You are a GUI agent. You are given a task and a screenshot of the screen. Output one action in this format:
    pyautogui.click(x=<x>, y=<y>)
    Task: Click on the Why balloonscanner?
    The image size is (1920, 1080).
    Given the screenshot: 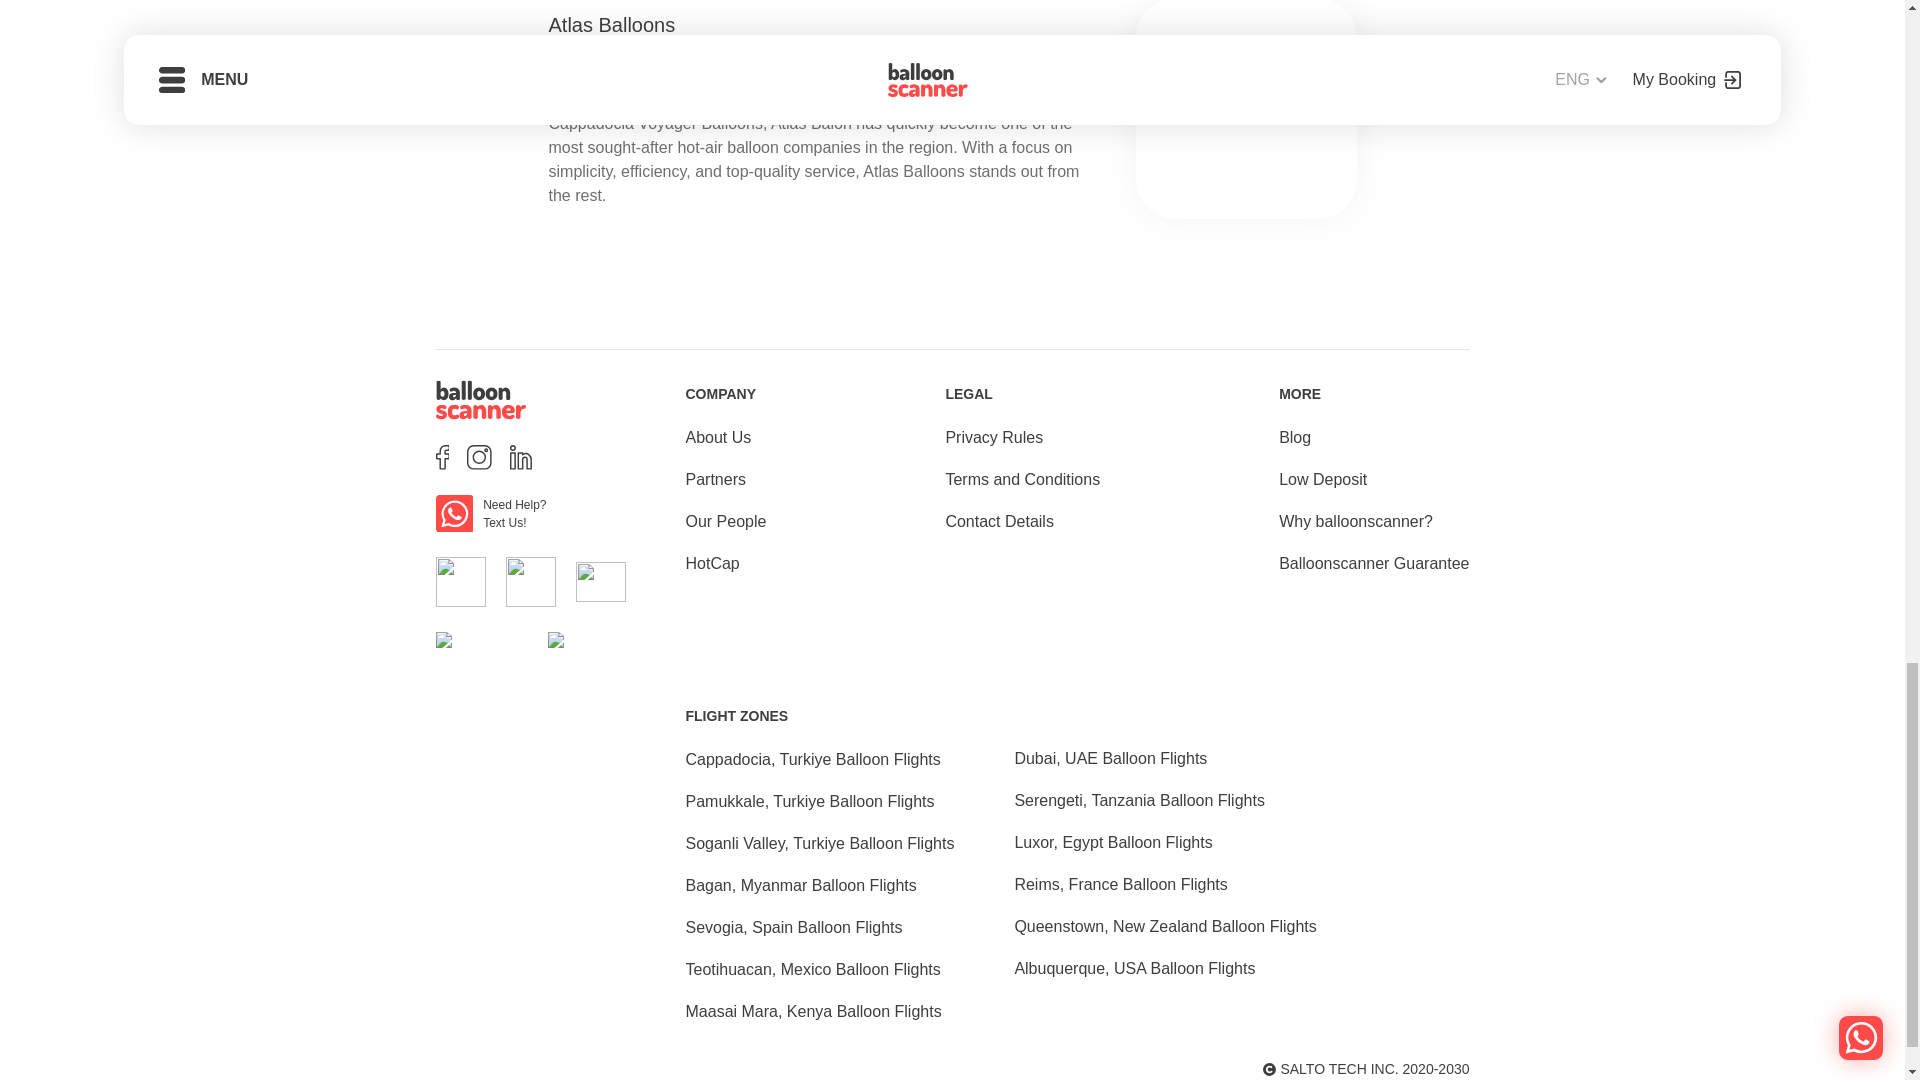 What is the action you would take?
    pyautogui.click(x=1355, y=521)
    